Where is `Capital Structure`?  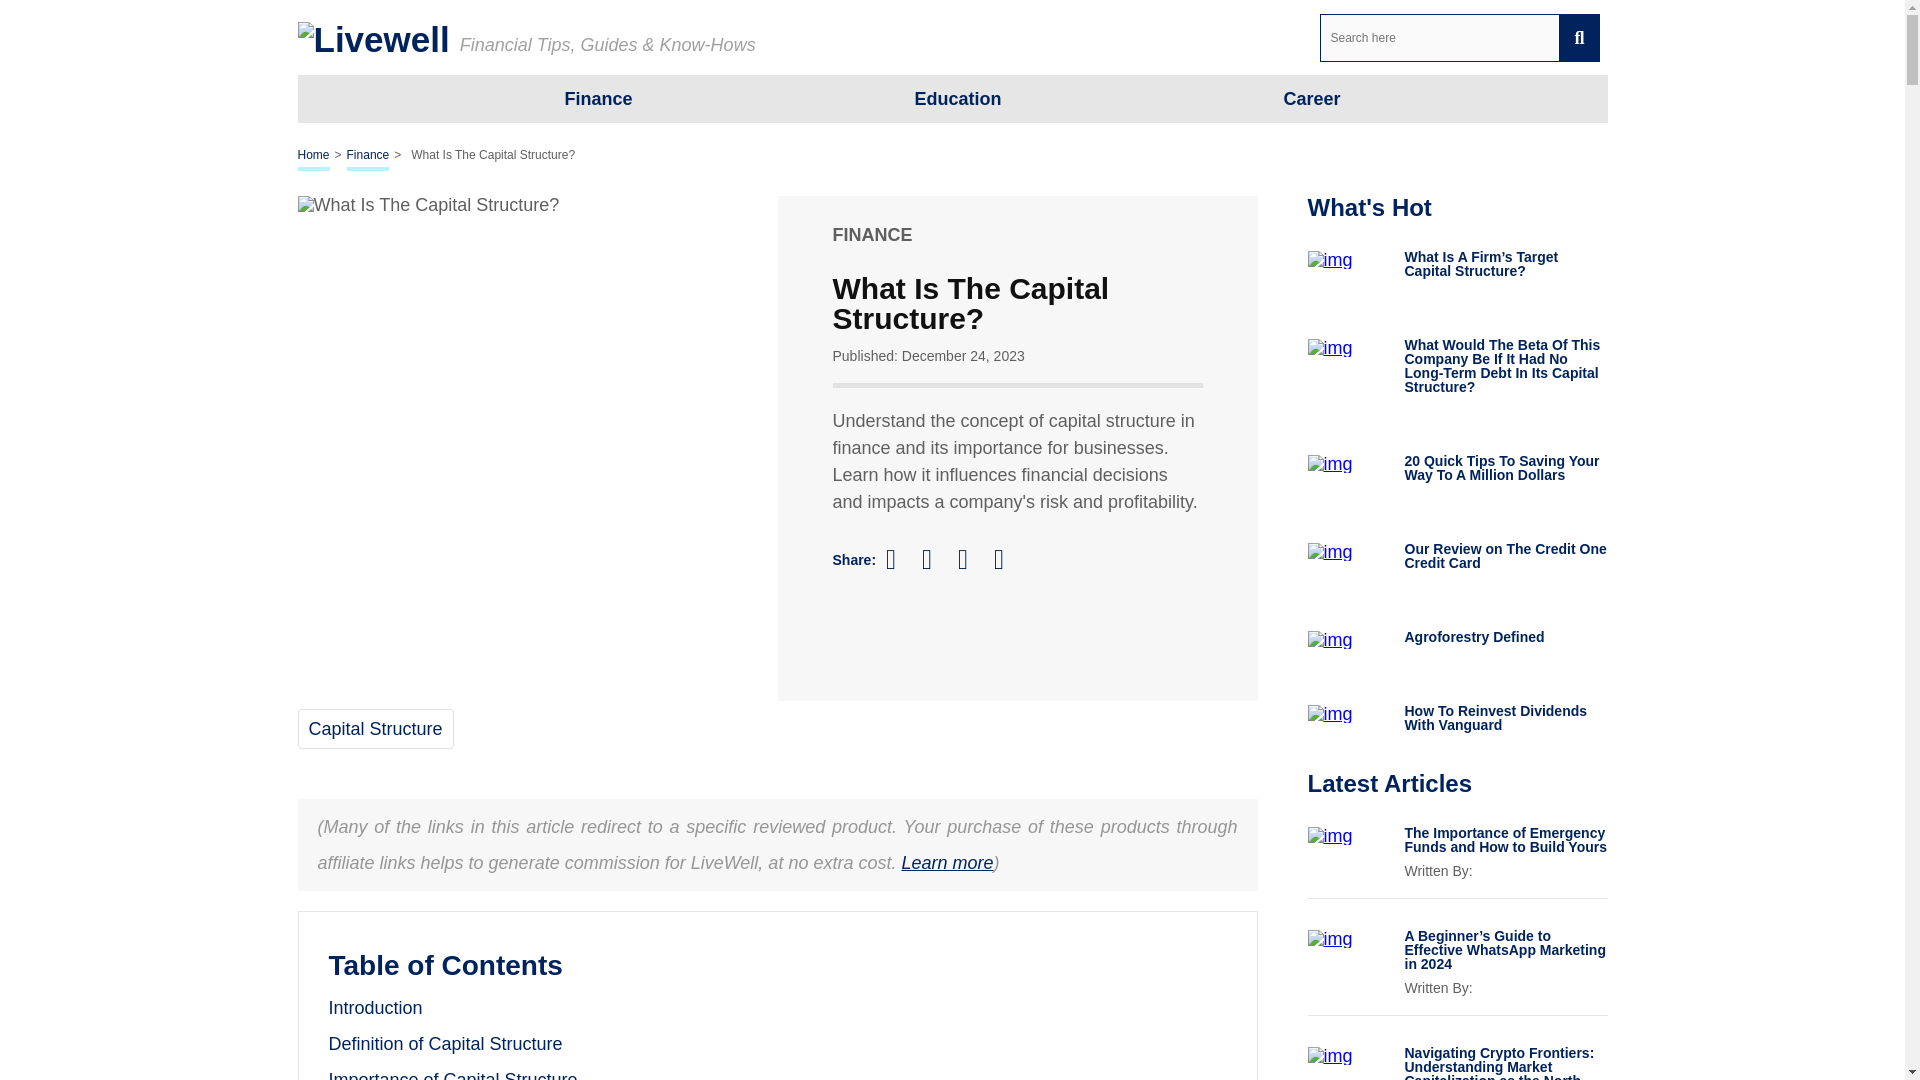 Capital Structure is located at coordinates (374, 728).